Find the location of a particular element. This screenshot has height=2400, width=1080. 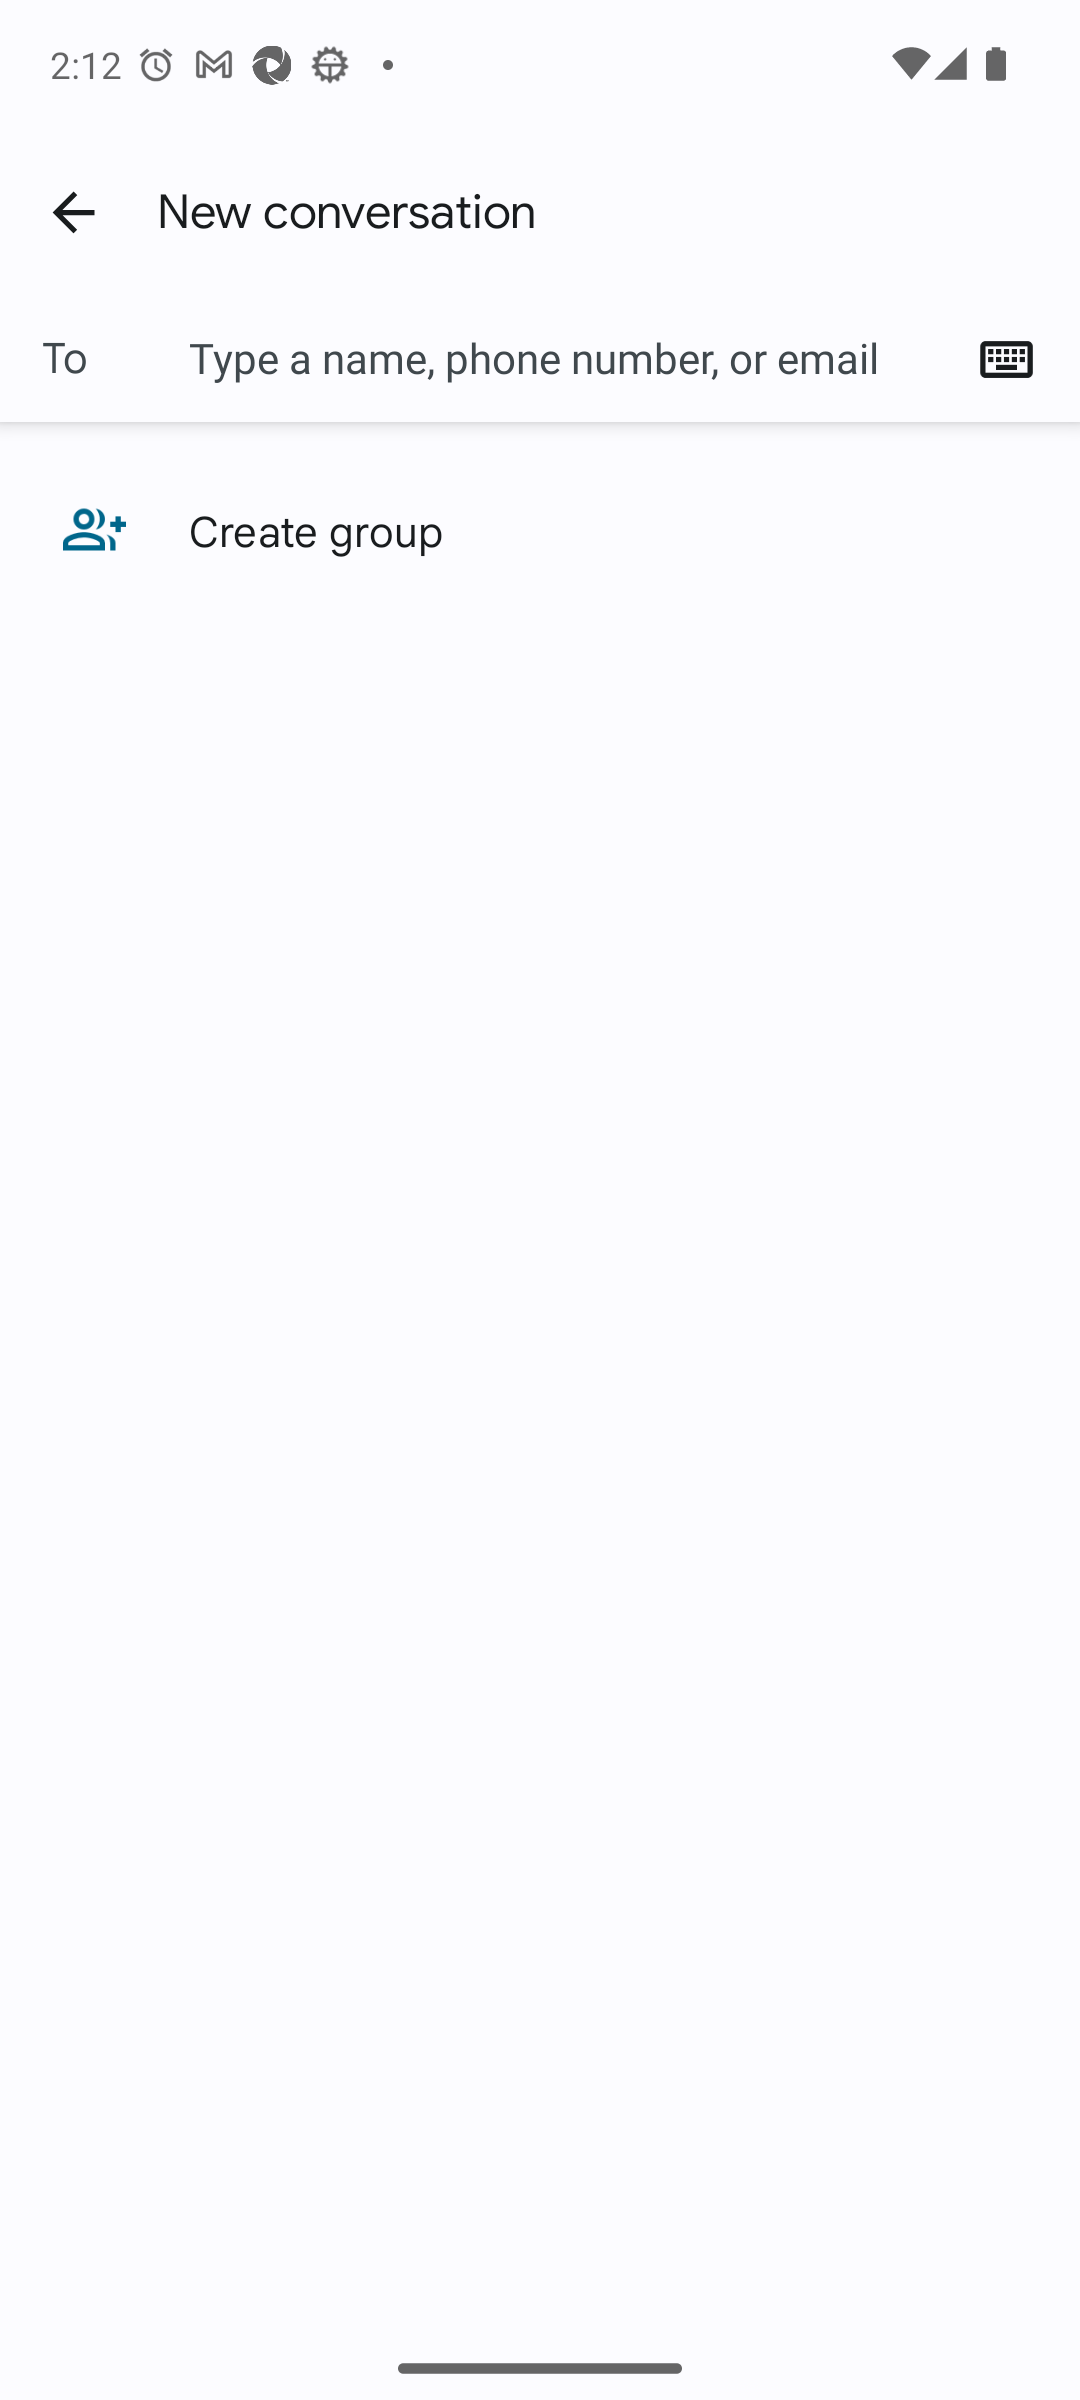

Type a name, phone number, or email is located at coordinates (571, 358).